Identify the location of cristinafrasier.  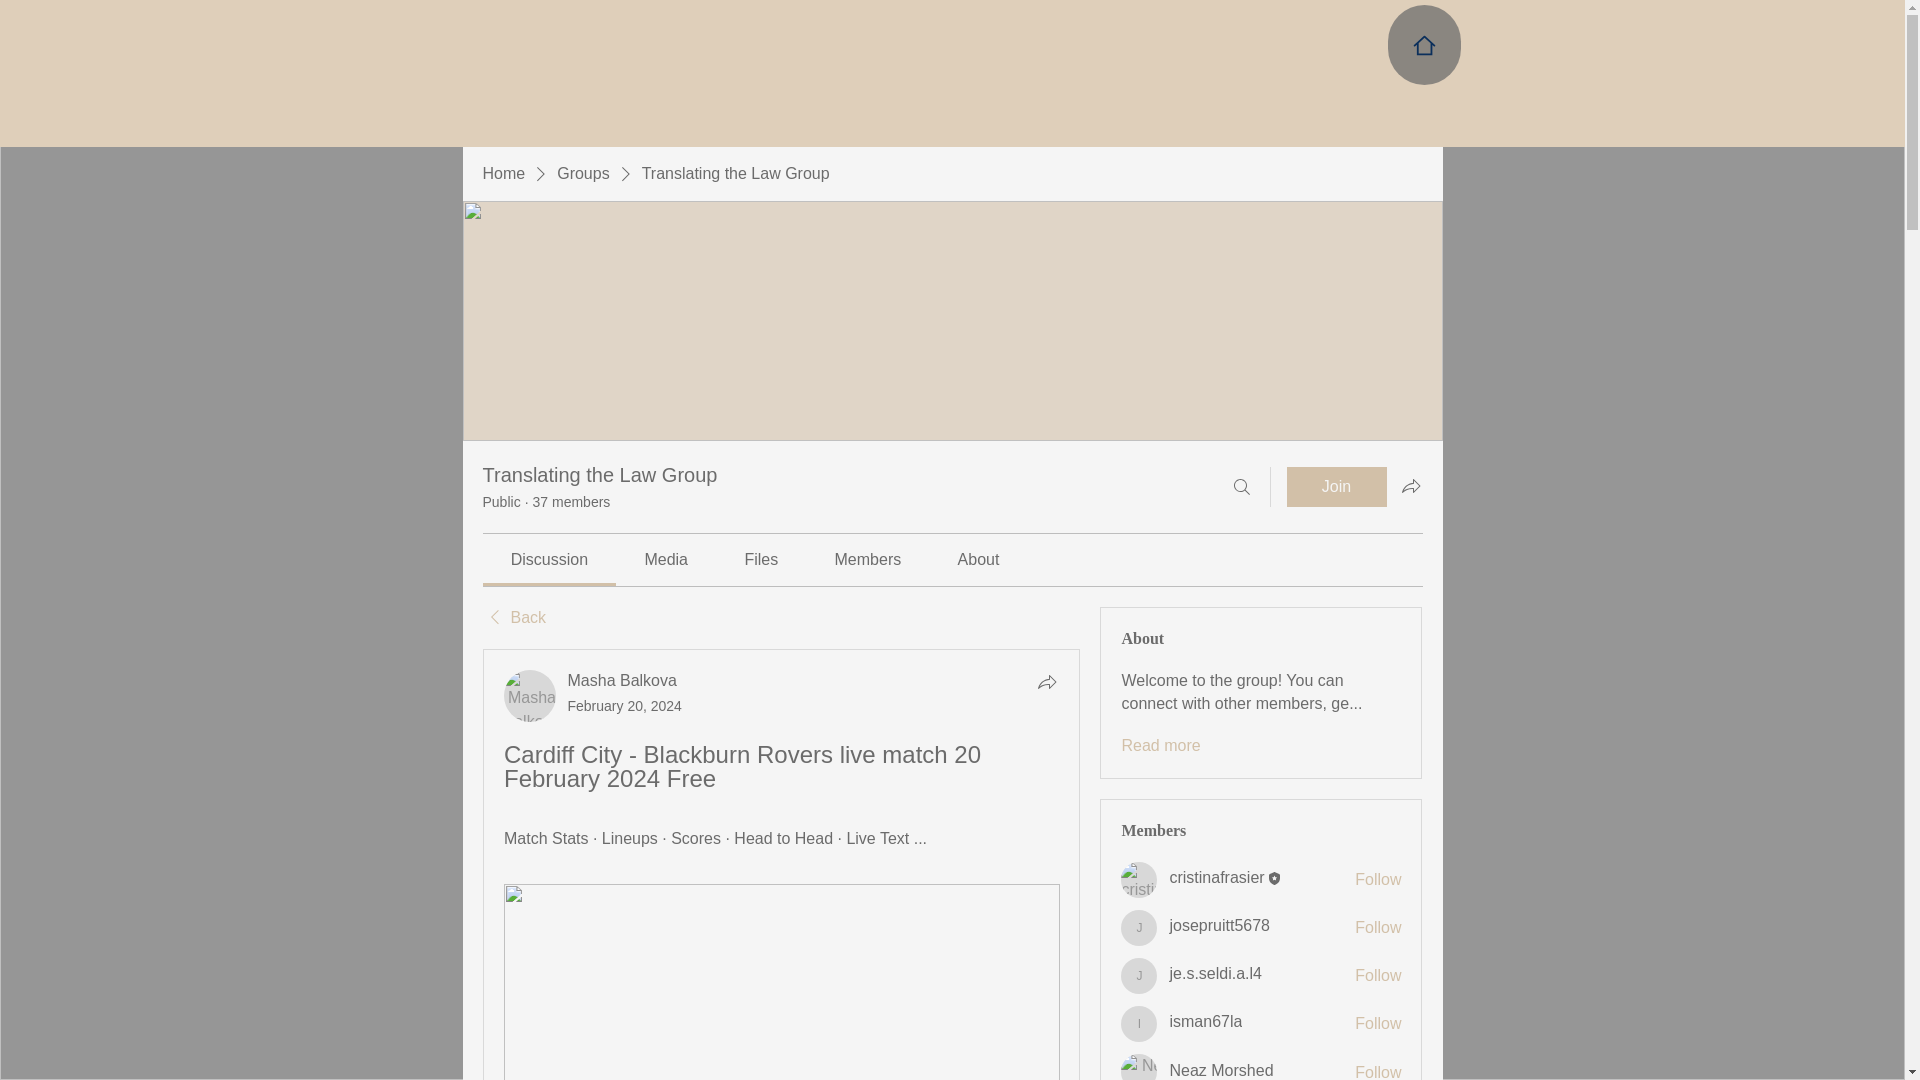
(1139, 879).